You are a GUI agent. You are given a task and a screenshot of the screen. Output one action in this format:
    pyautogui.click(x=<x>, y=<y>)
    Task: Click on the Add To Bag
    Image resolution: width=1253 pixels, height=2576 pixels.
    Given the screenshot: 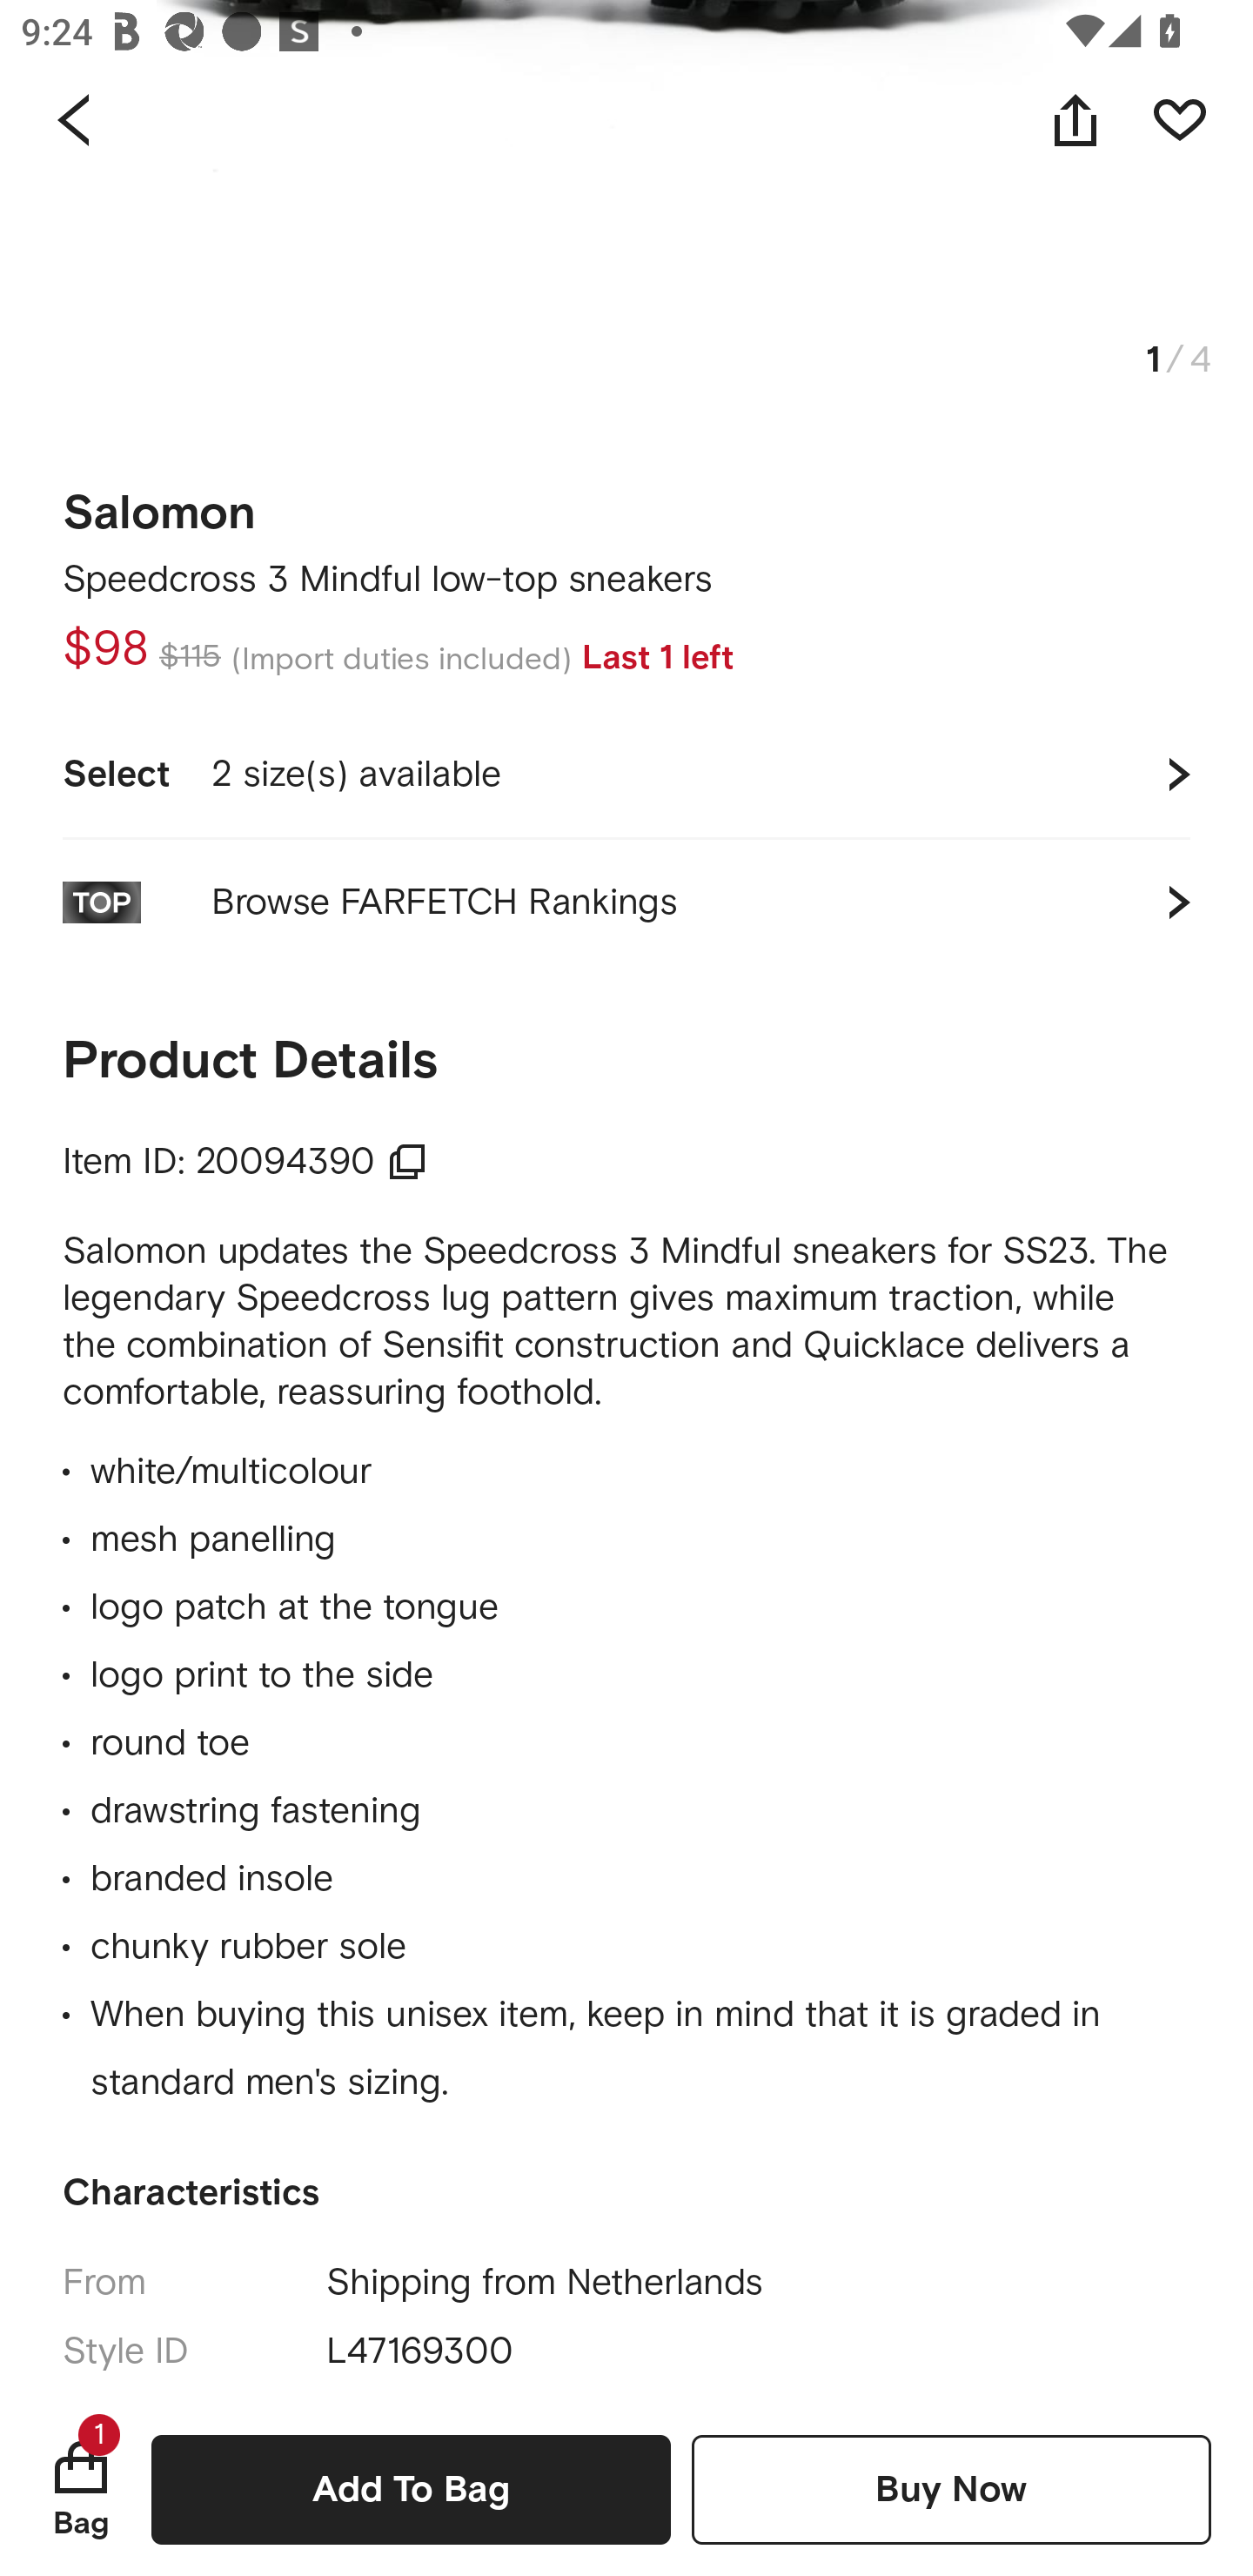 What is the action you would take?
    pyautogui.click(x=411, y=2489)
    